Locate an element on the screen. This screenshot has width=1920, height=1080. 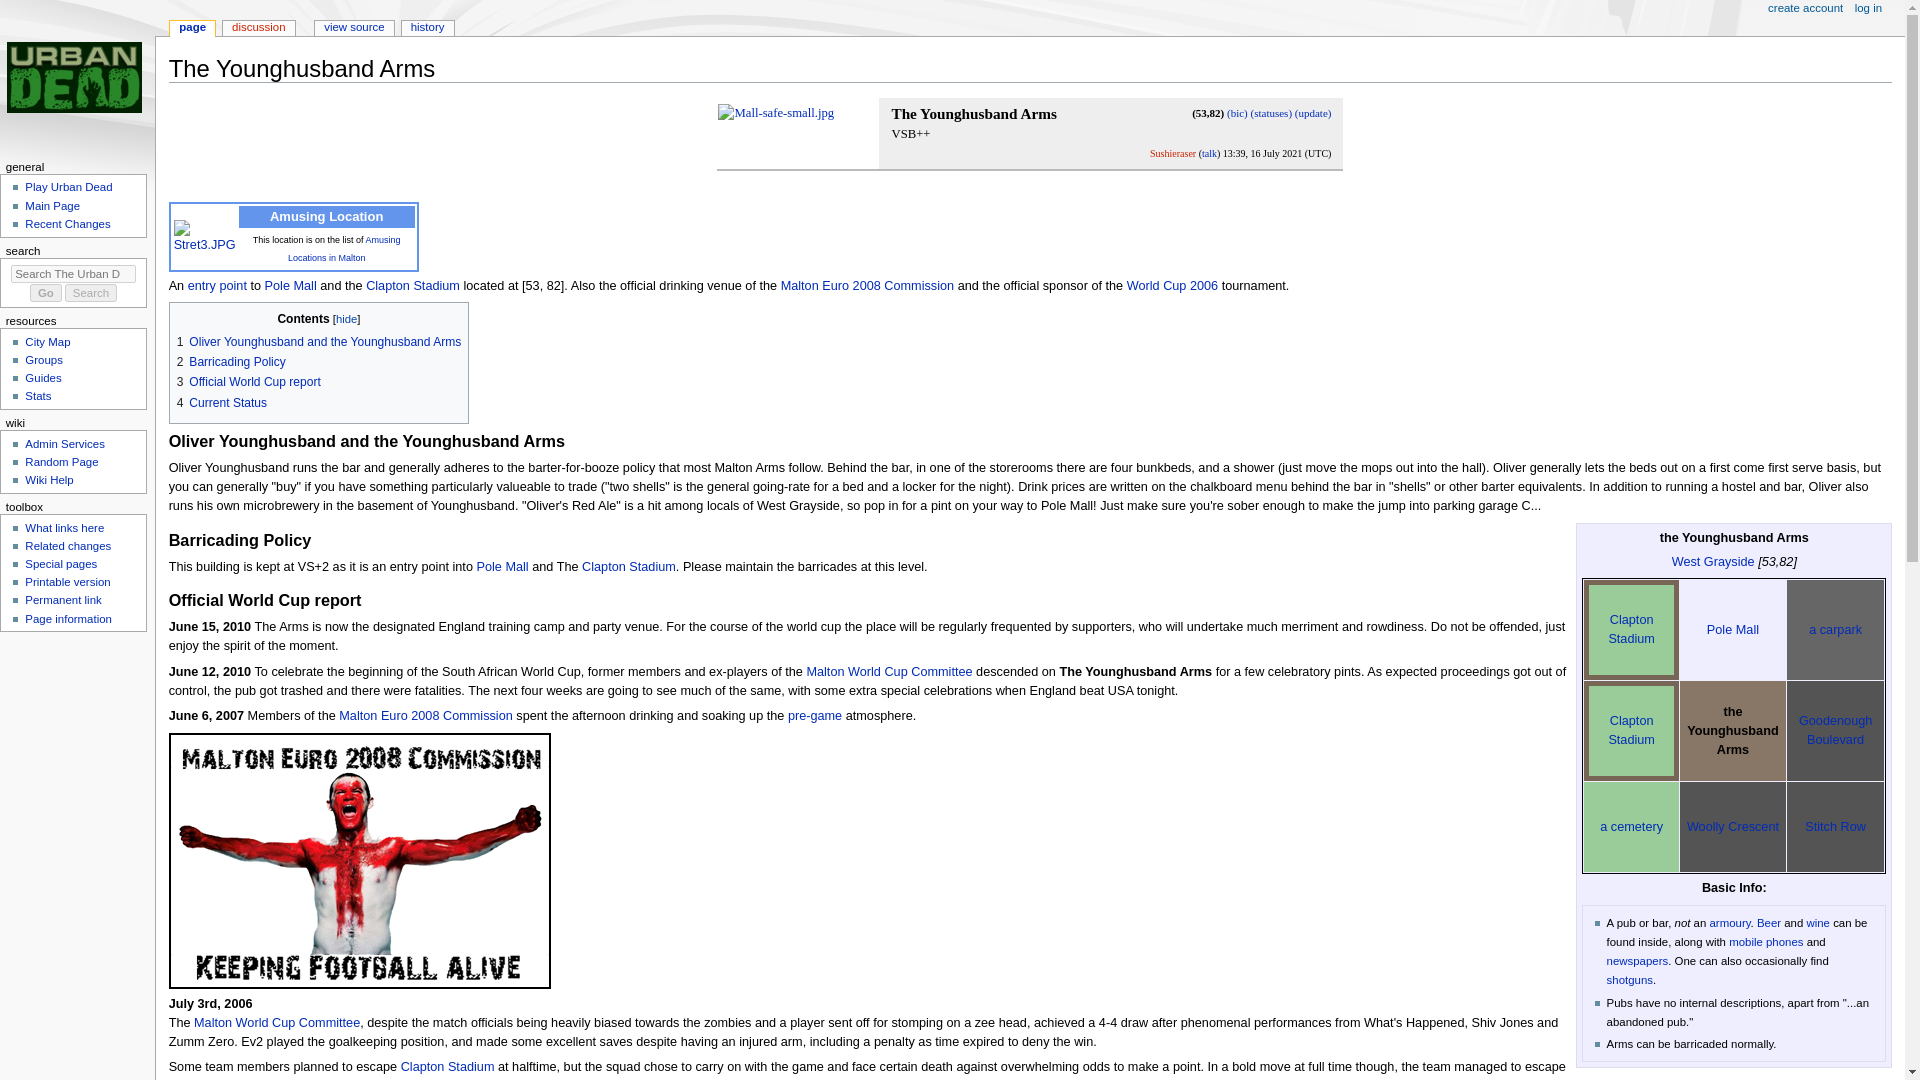
Malton World Cup Committee is located at coordinates (888, 672).